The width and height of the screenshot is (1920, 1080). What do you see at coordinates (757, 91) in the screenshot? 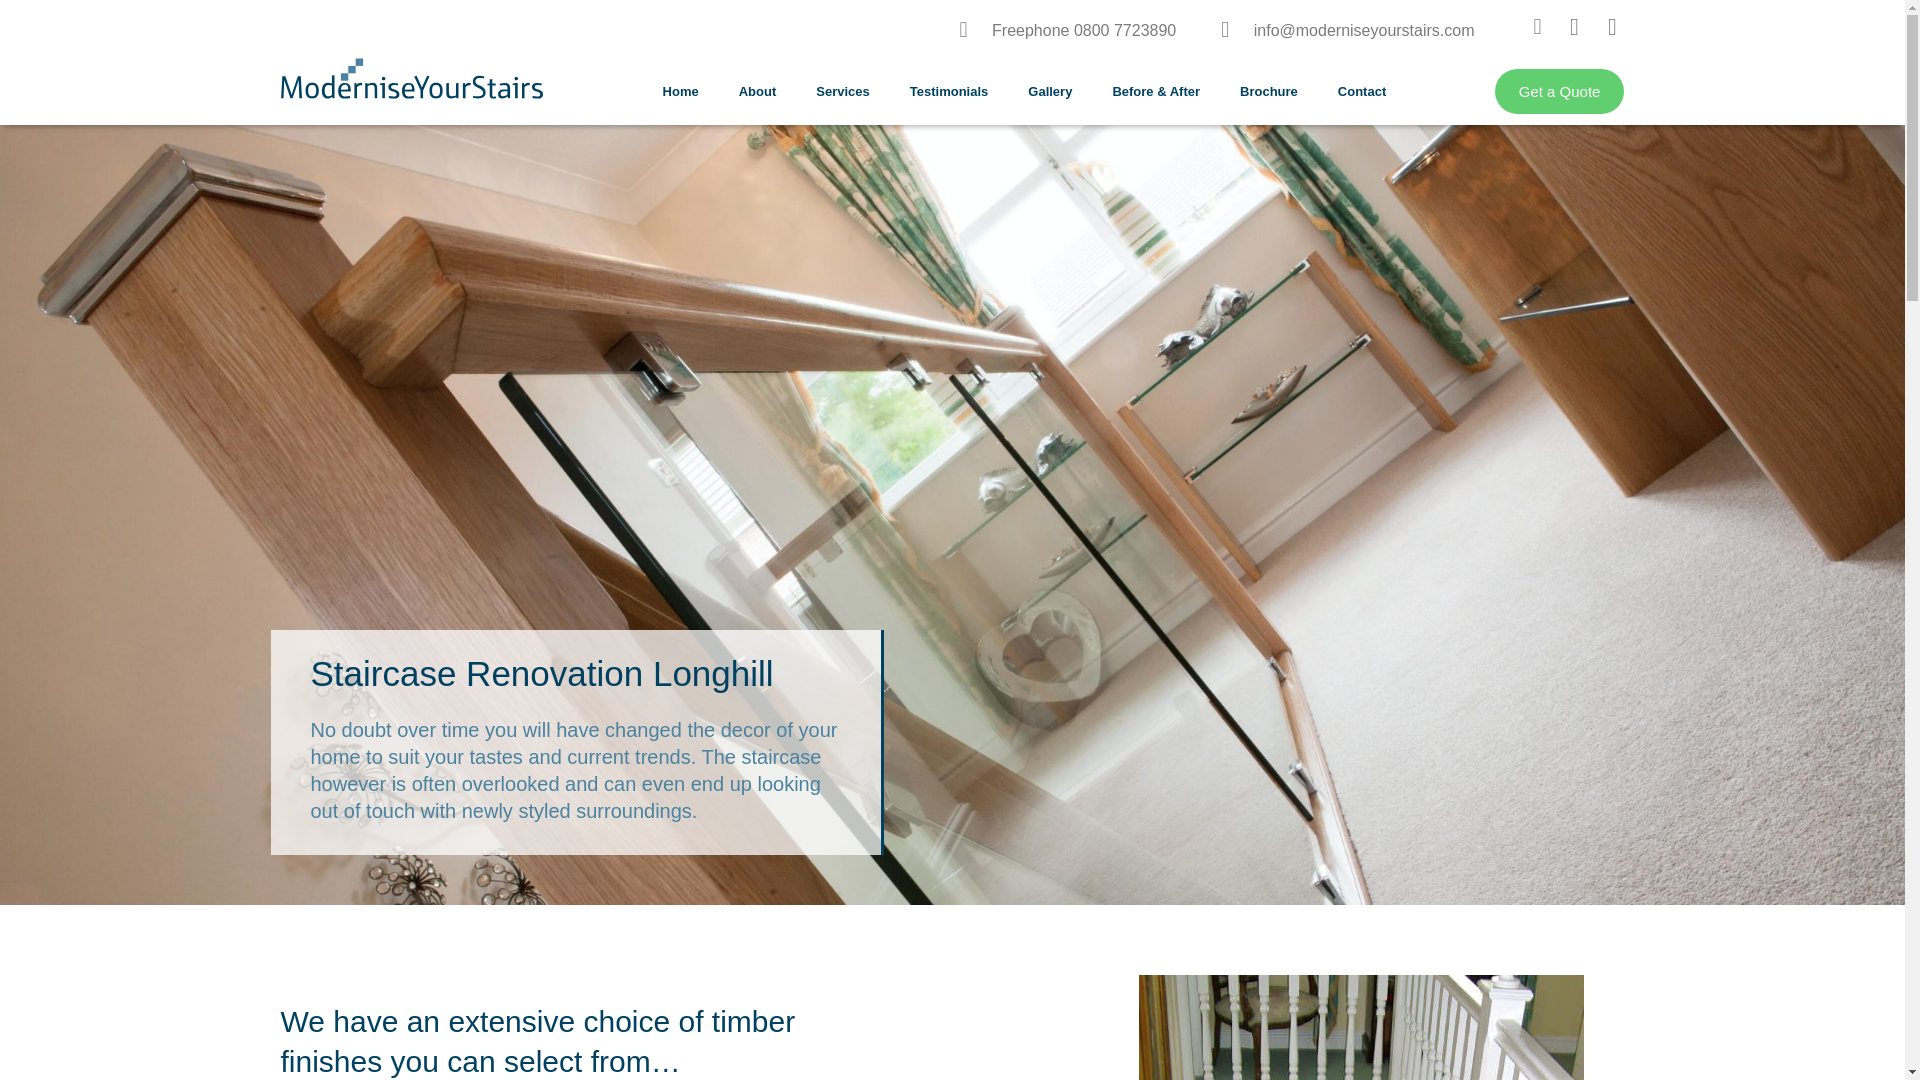
I see `About` at bounding box center [757, 91].